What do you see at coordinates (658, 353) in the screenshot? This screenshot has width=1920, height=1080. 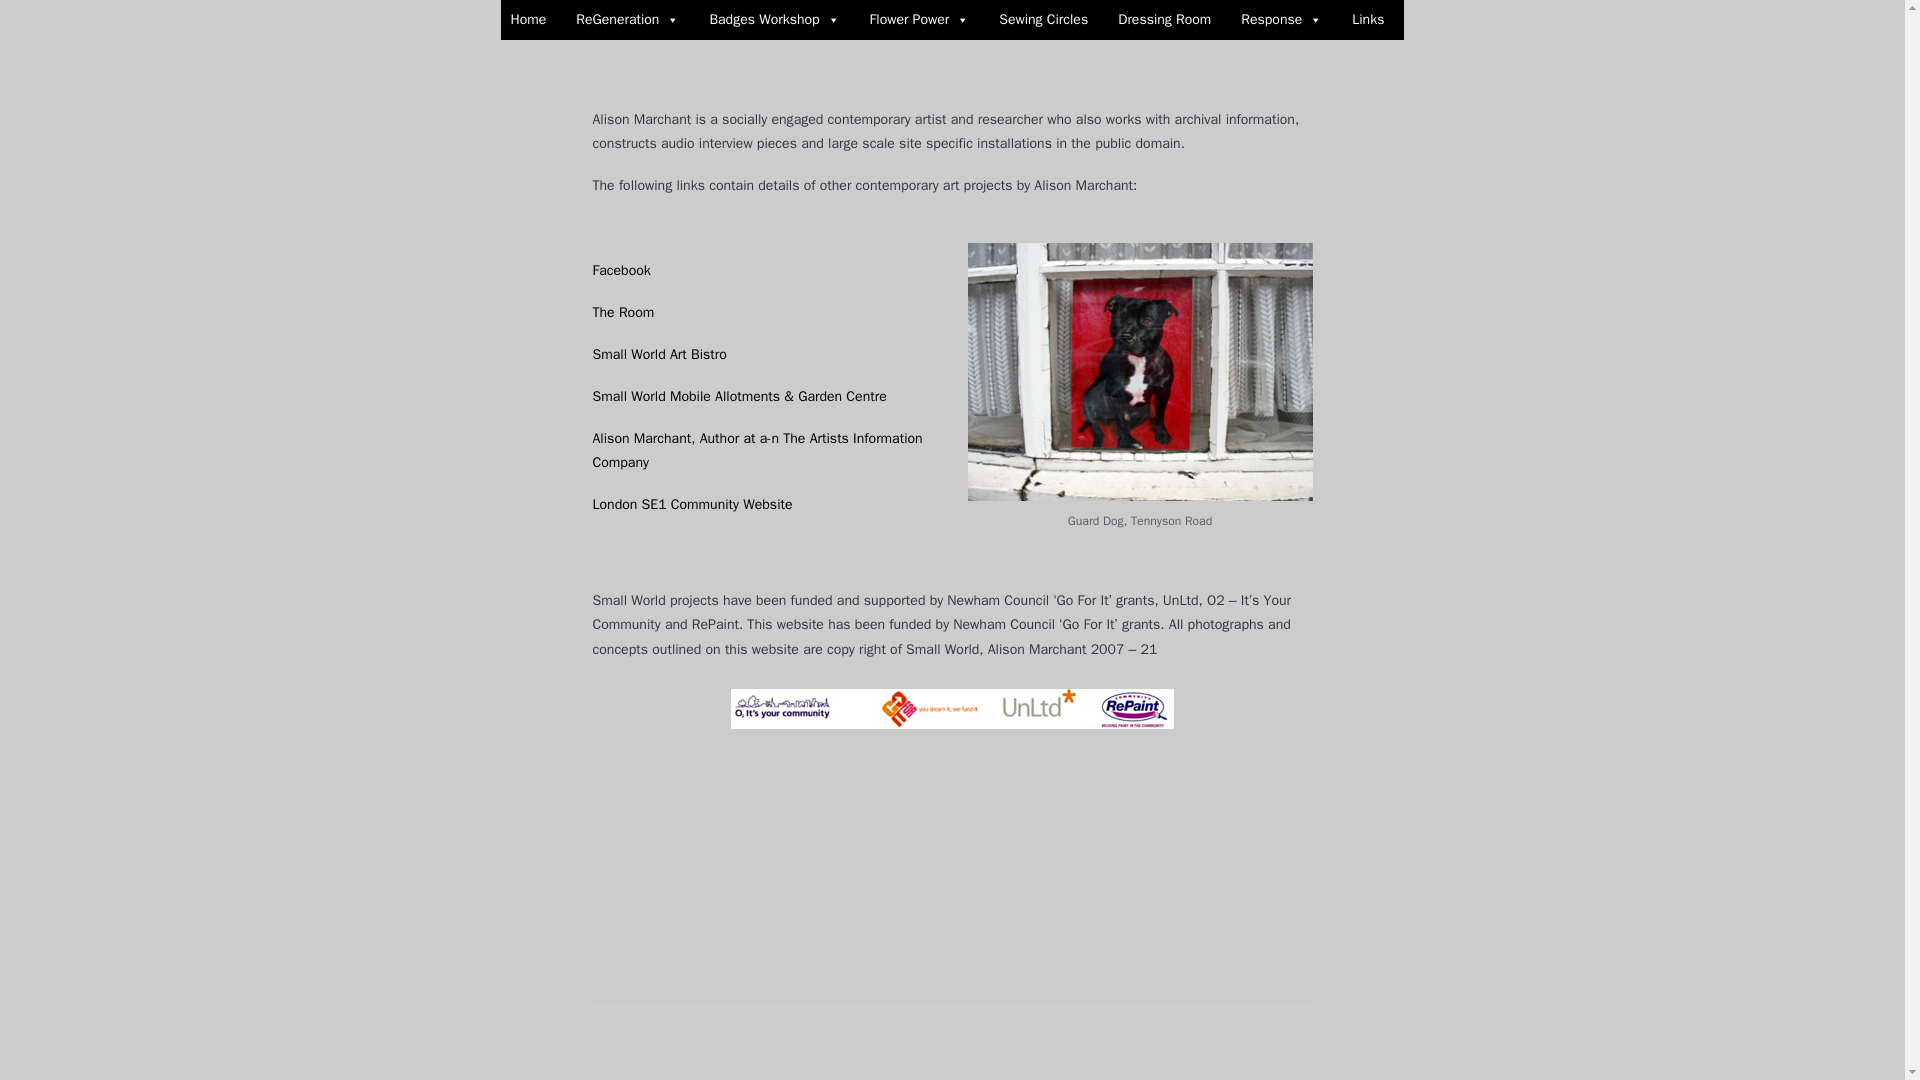 I see `Small World Art Bistro` at bounding box center [658, 353].